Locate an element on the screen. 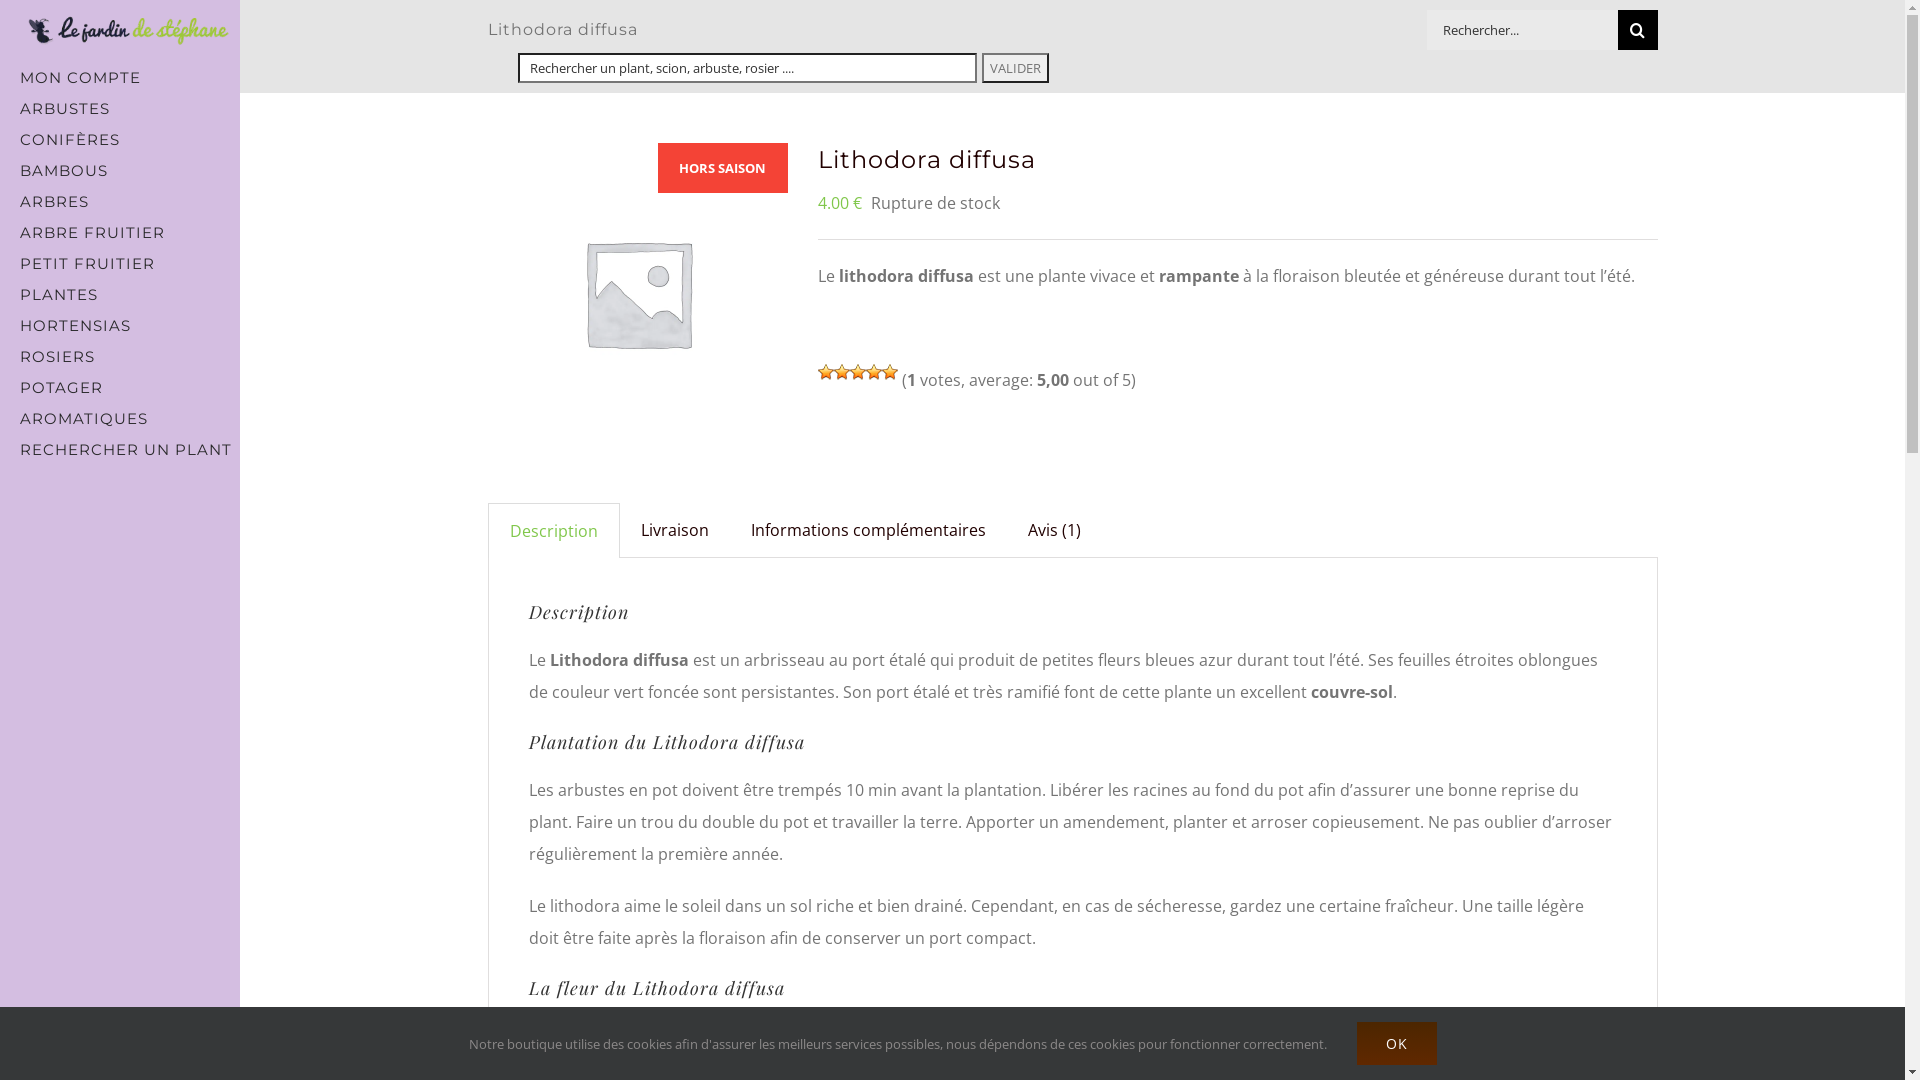  HORTENSIAS is located at coordinates (120, 326).